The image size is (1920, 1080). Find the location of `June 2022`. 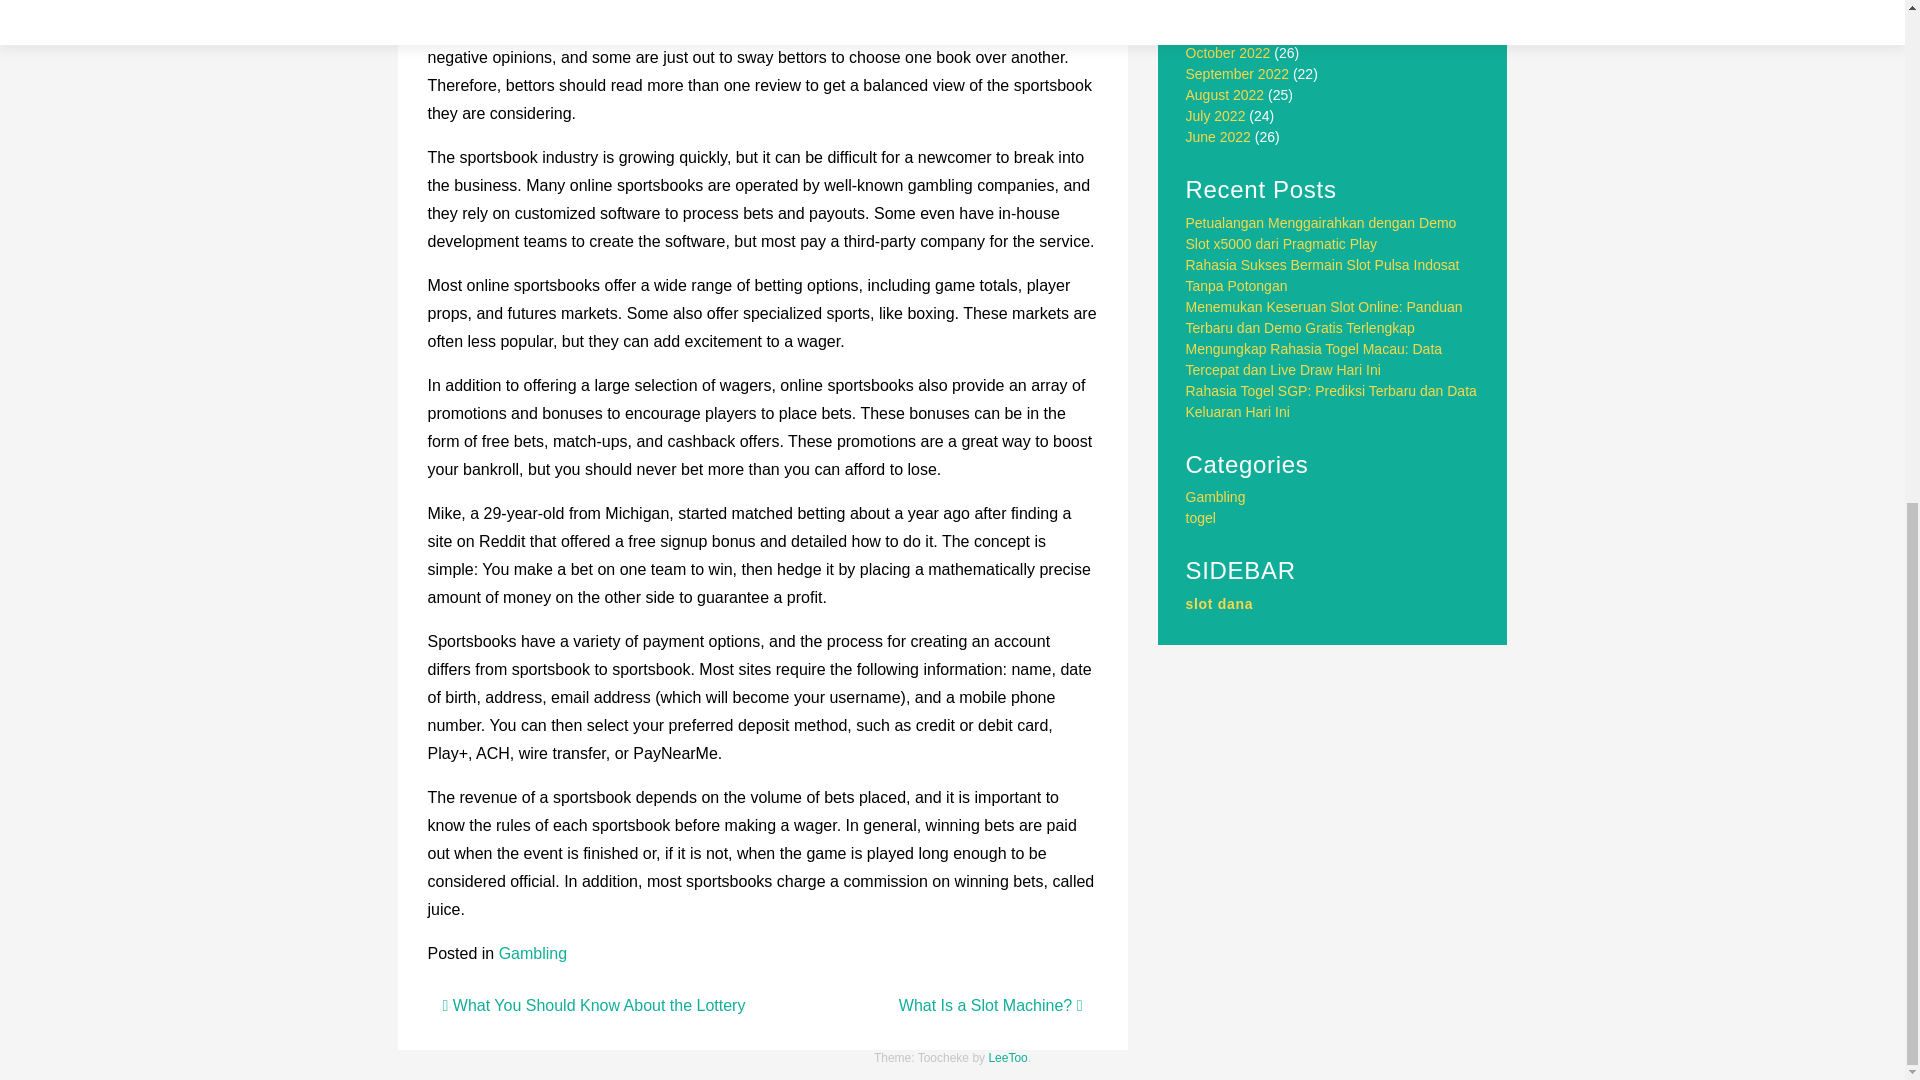

June 2022 is located at coordinates (1218, 136).